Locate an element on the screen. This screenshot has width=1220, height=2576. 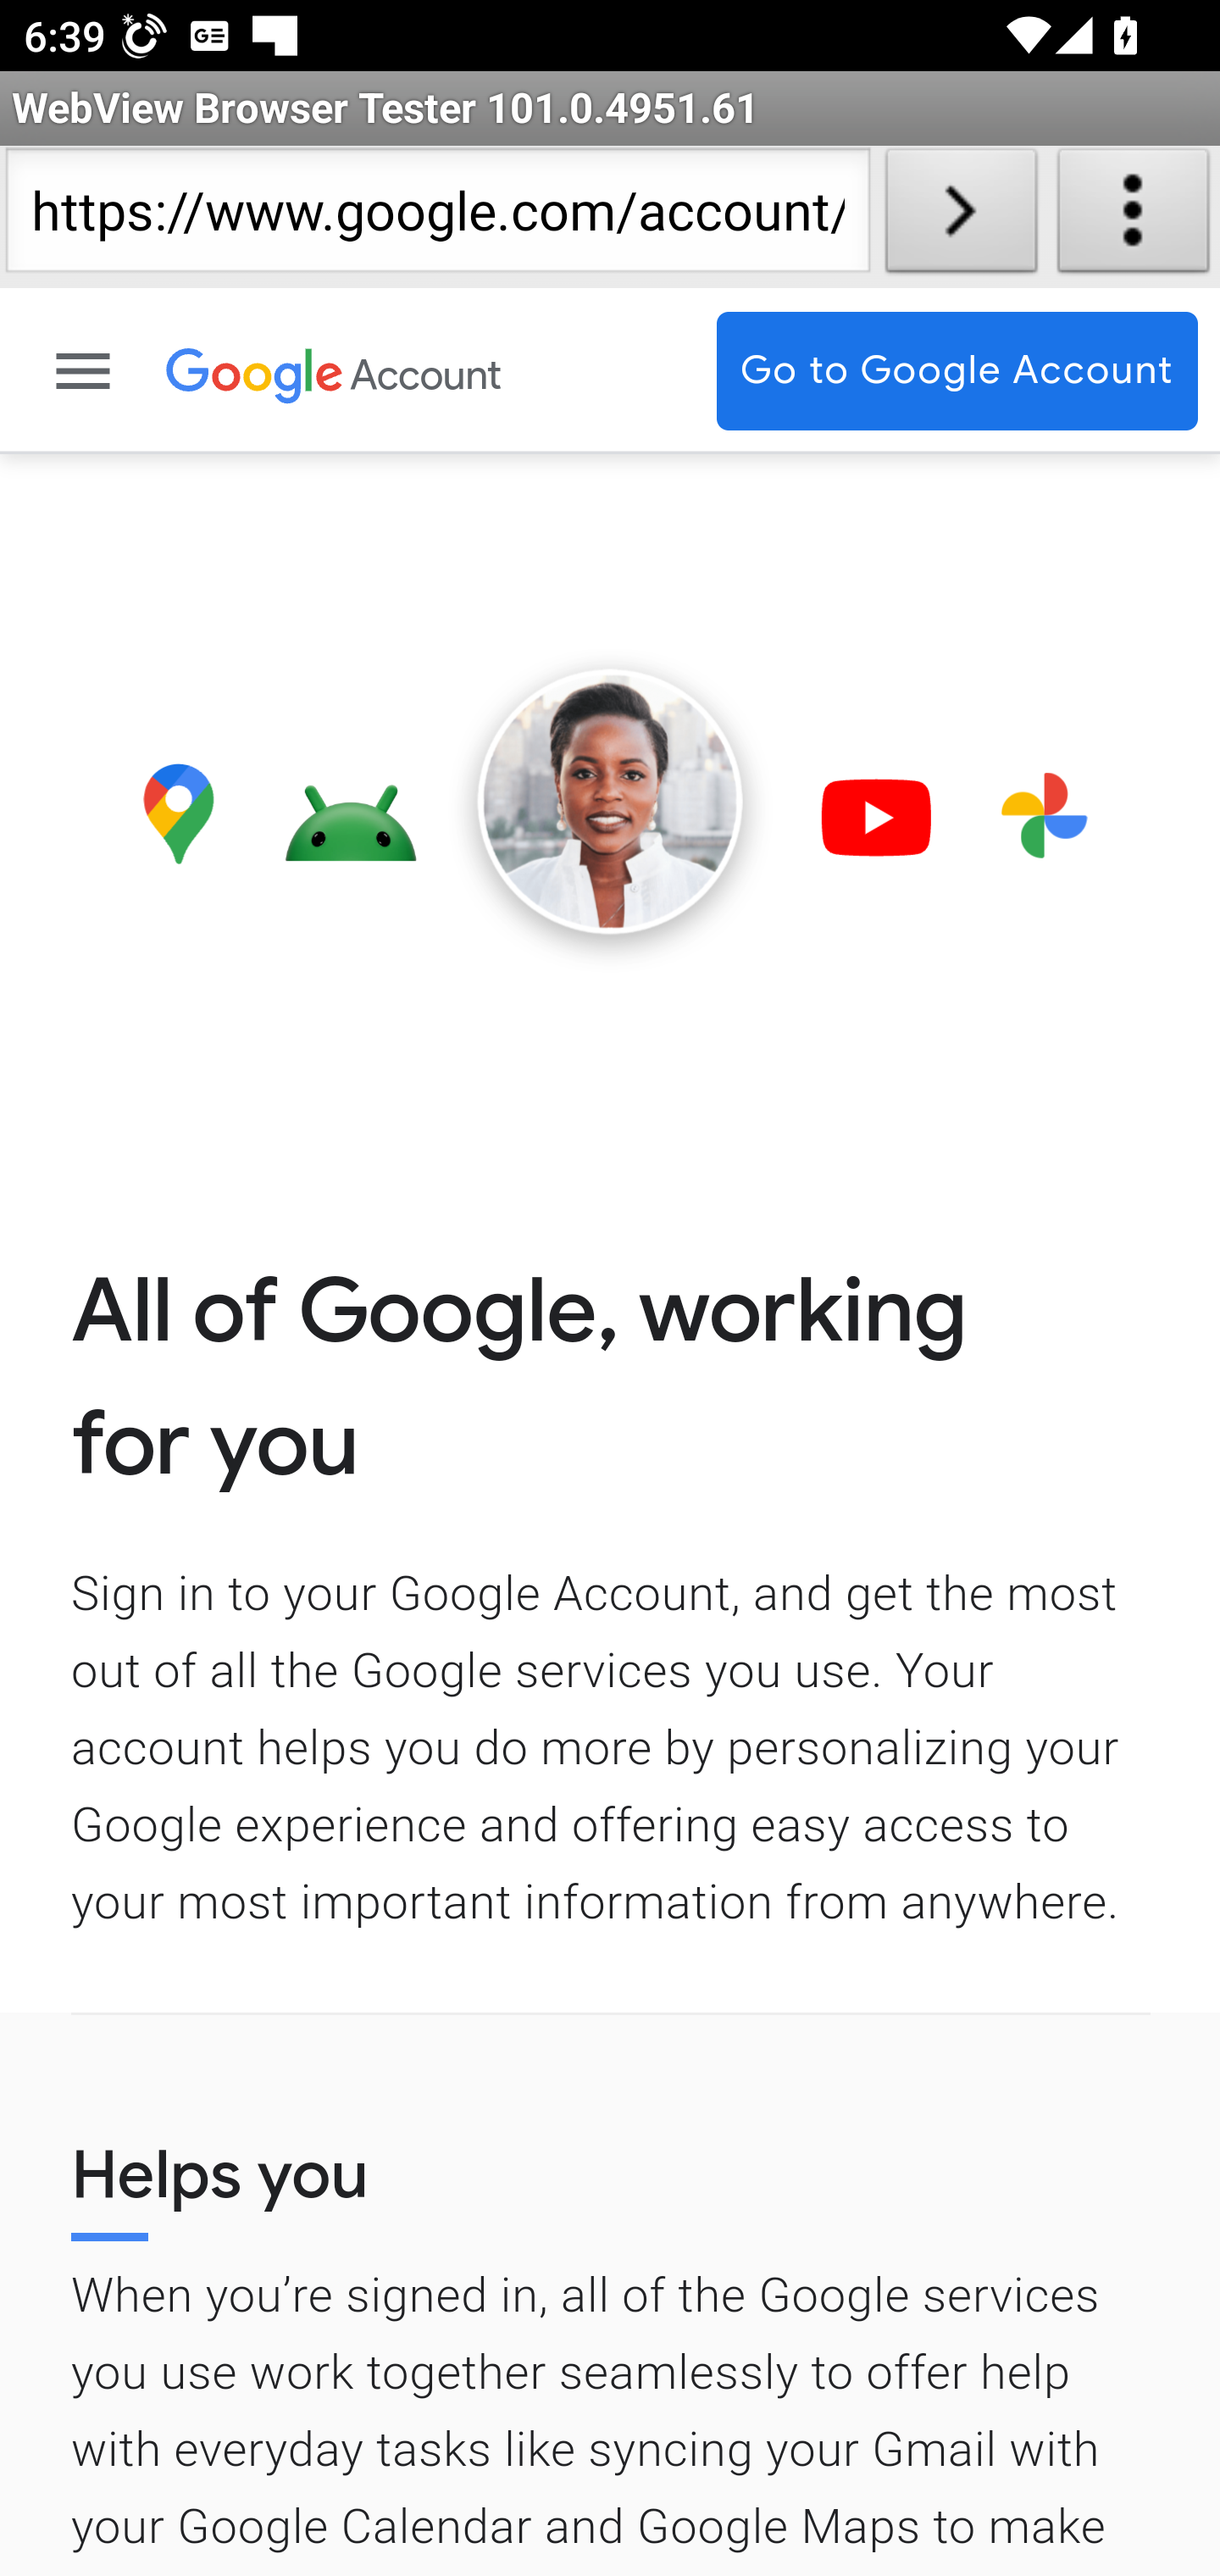
About WebView is located at coordinates (1134, 217).